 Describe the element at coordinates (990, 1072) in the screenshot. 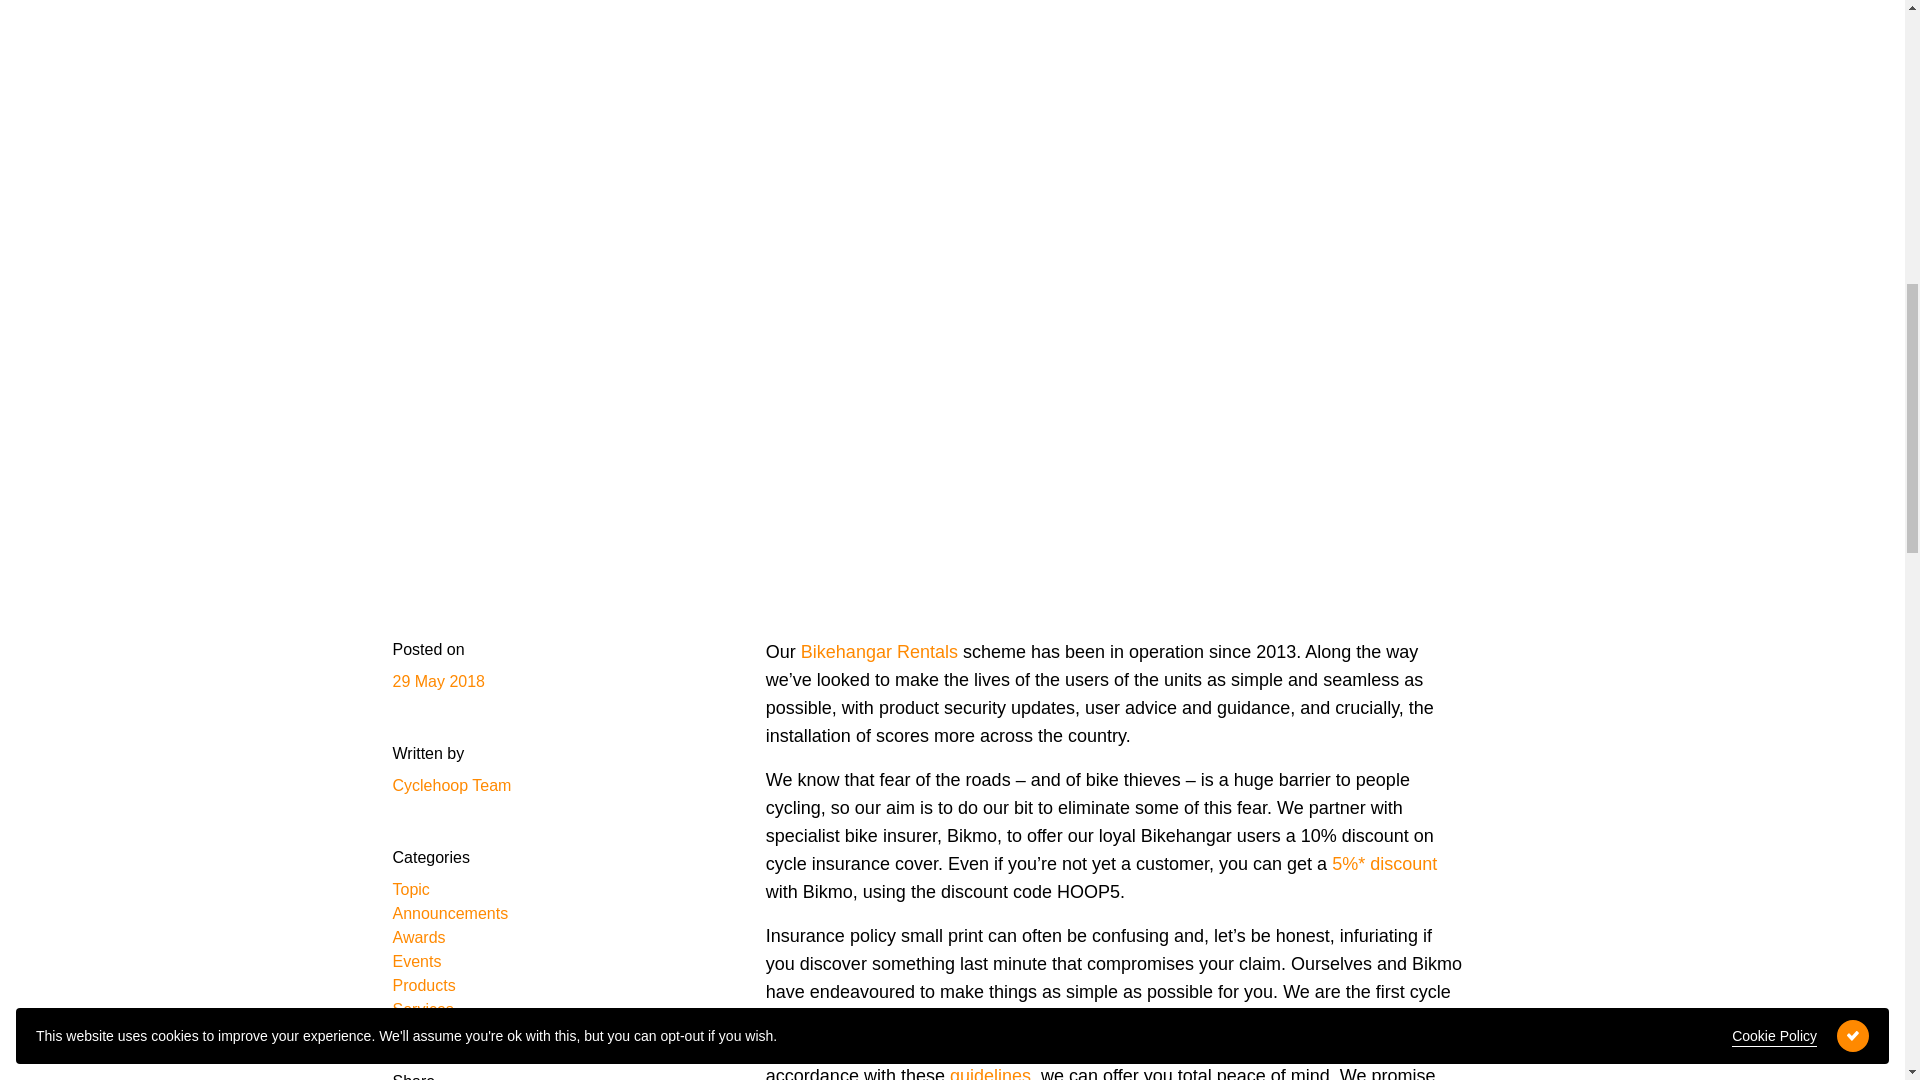

I see `guidelines` at that location.